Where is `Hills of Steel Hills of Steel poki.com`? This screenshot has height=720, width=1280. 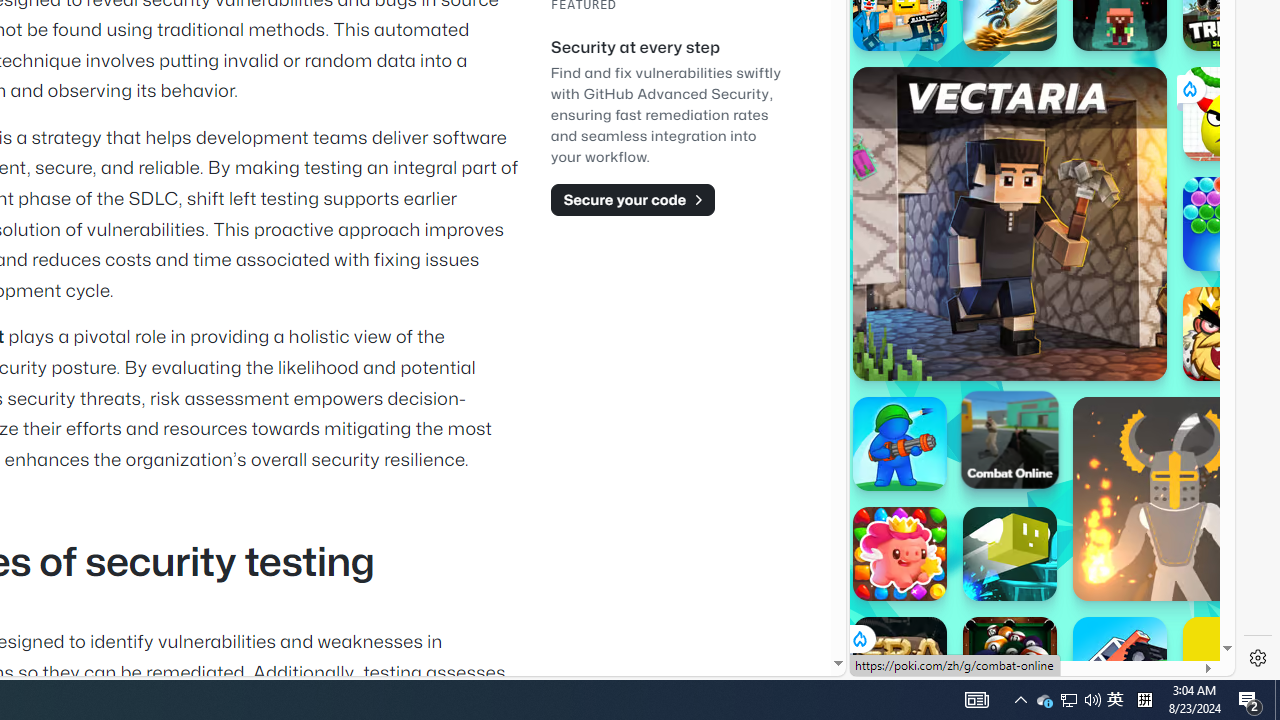 Hills of Steel Hills of Steel poki.com is located at coordinates (944, 245).